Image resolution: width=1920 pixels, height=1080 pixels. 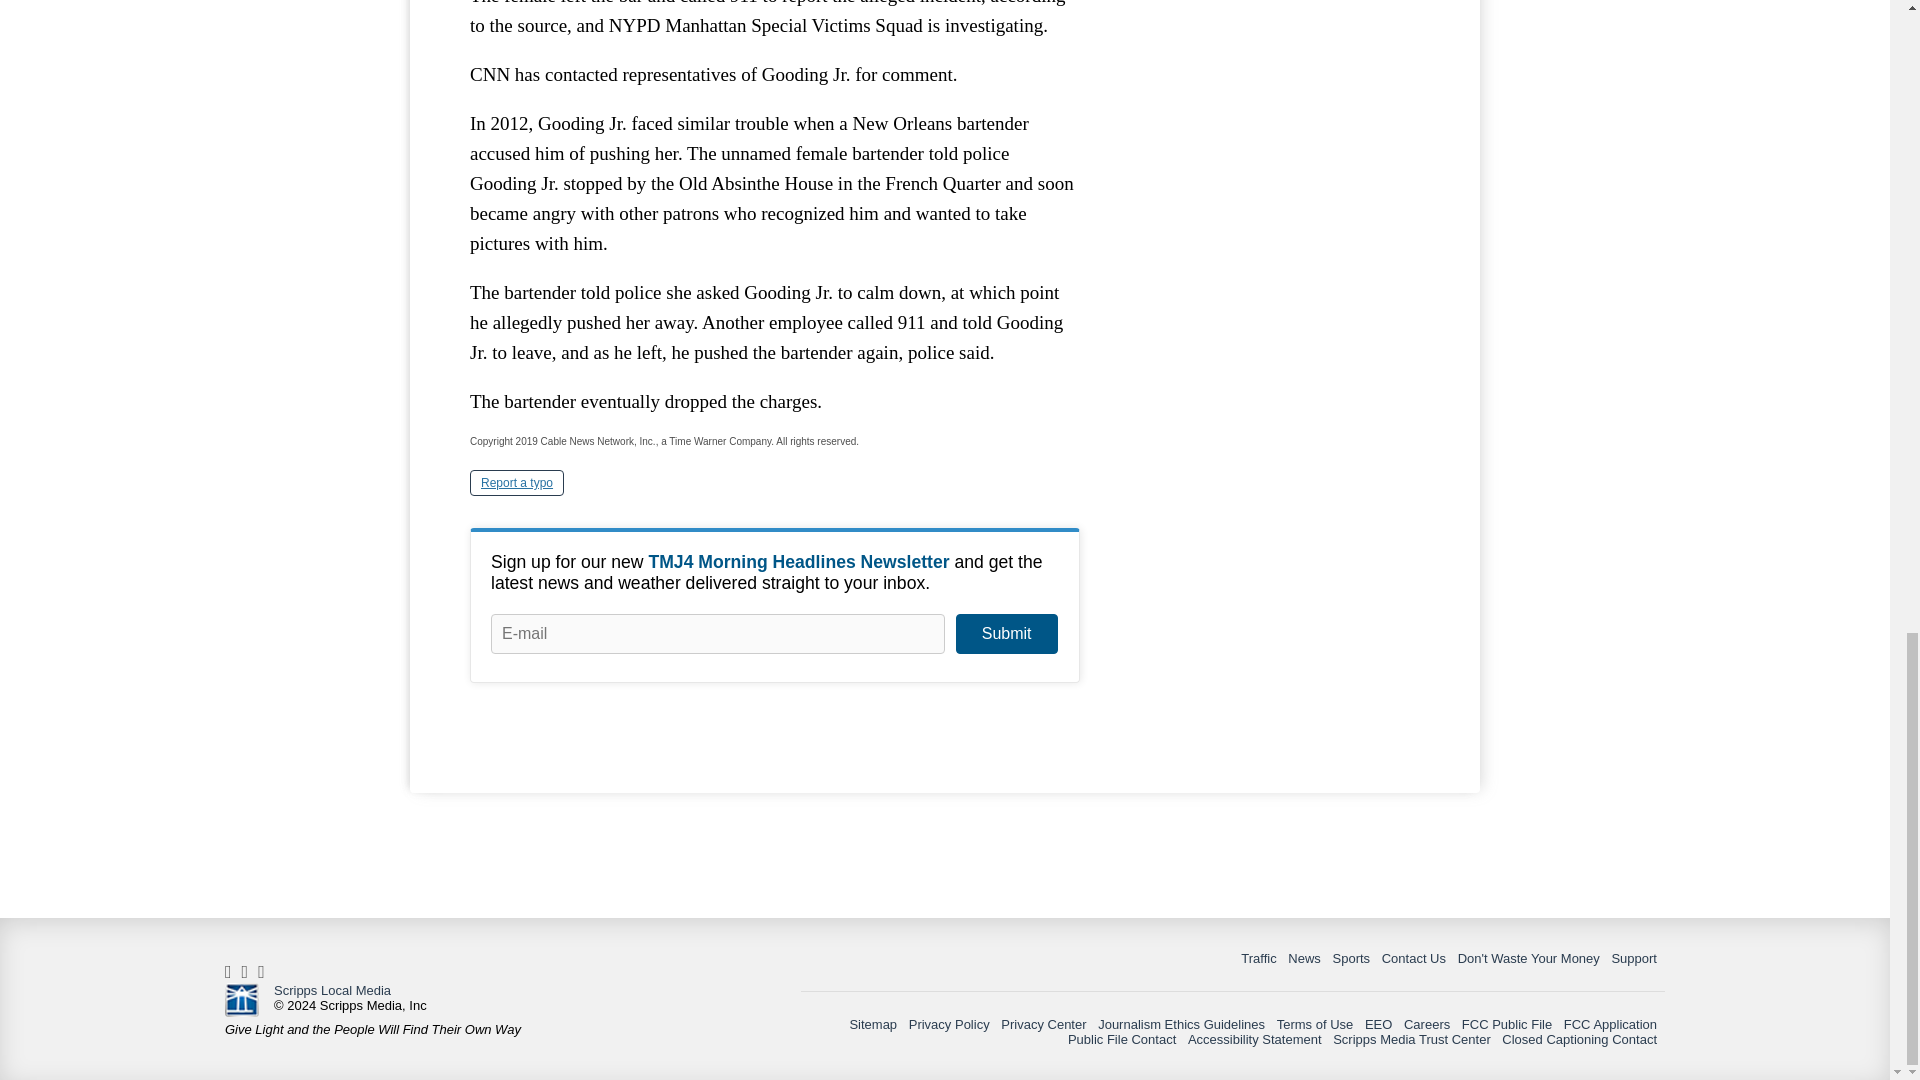 I want to click on Submit, so click(x=1006, y=634).